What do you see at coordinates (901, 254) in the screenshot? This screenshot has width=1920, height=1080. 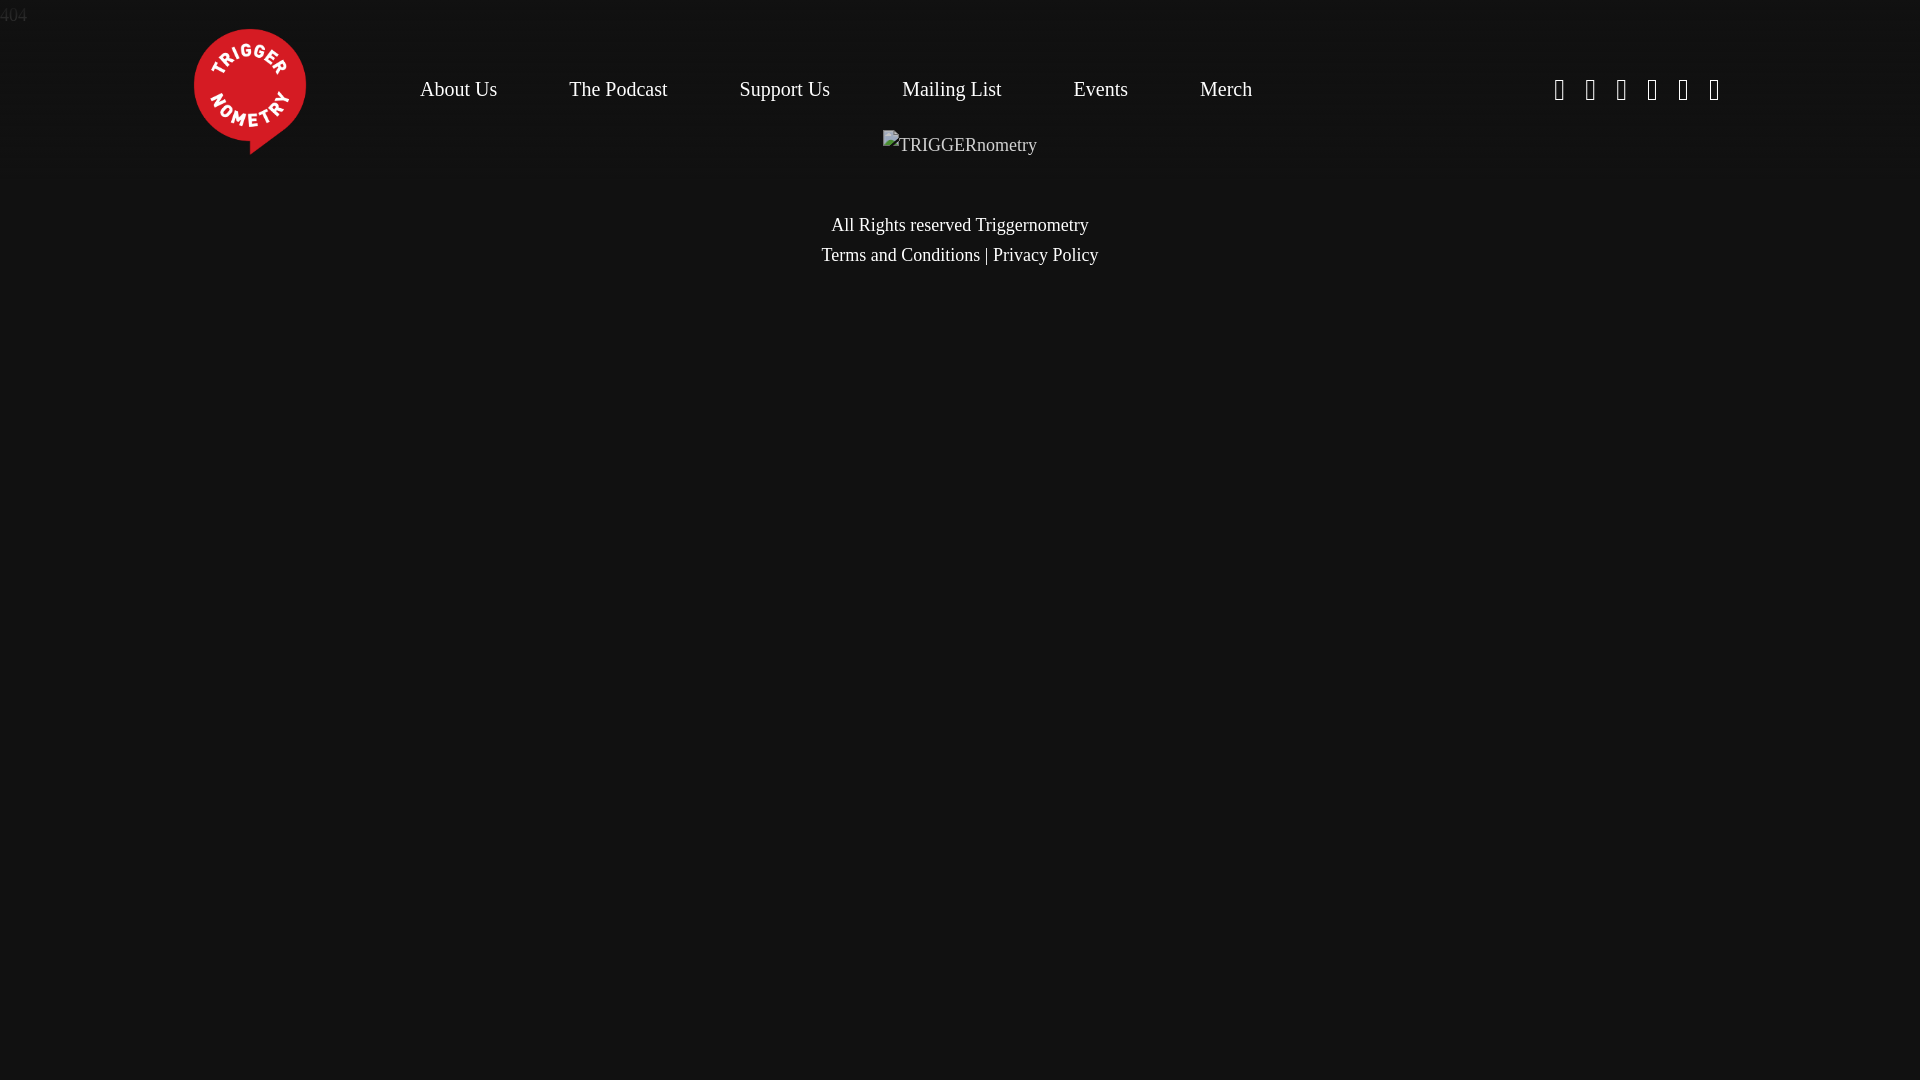 I see `Terms and Conditions` at bounding box center [901, 254].